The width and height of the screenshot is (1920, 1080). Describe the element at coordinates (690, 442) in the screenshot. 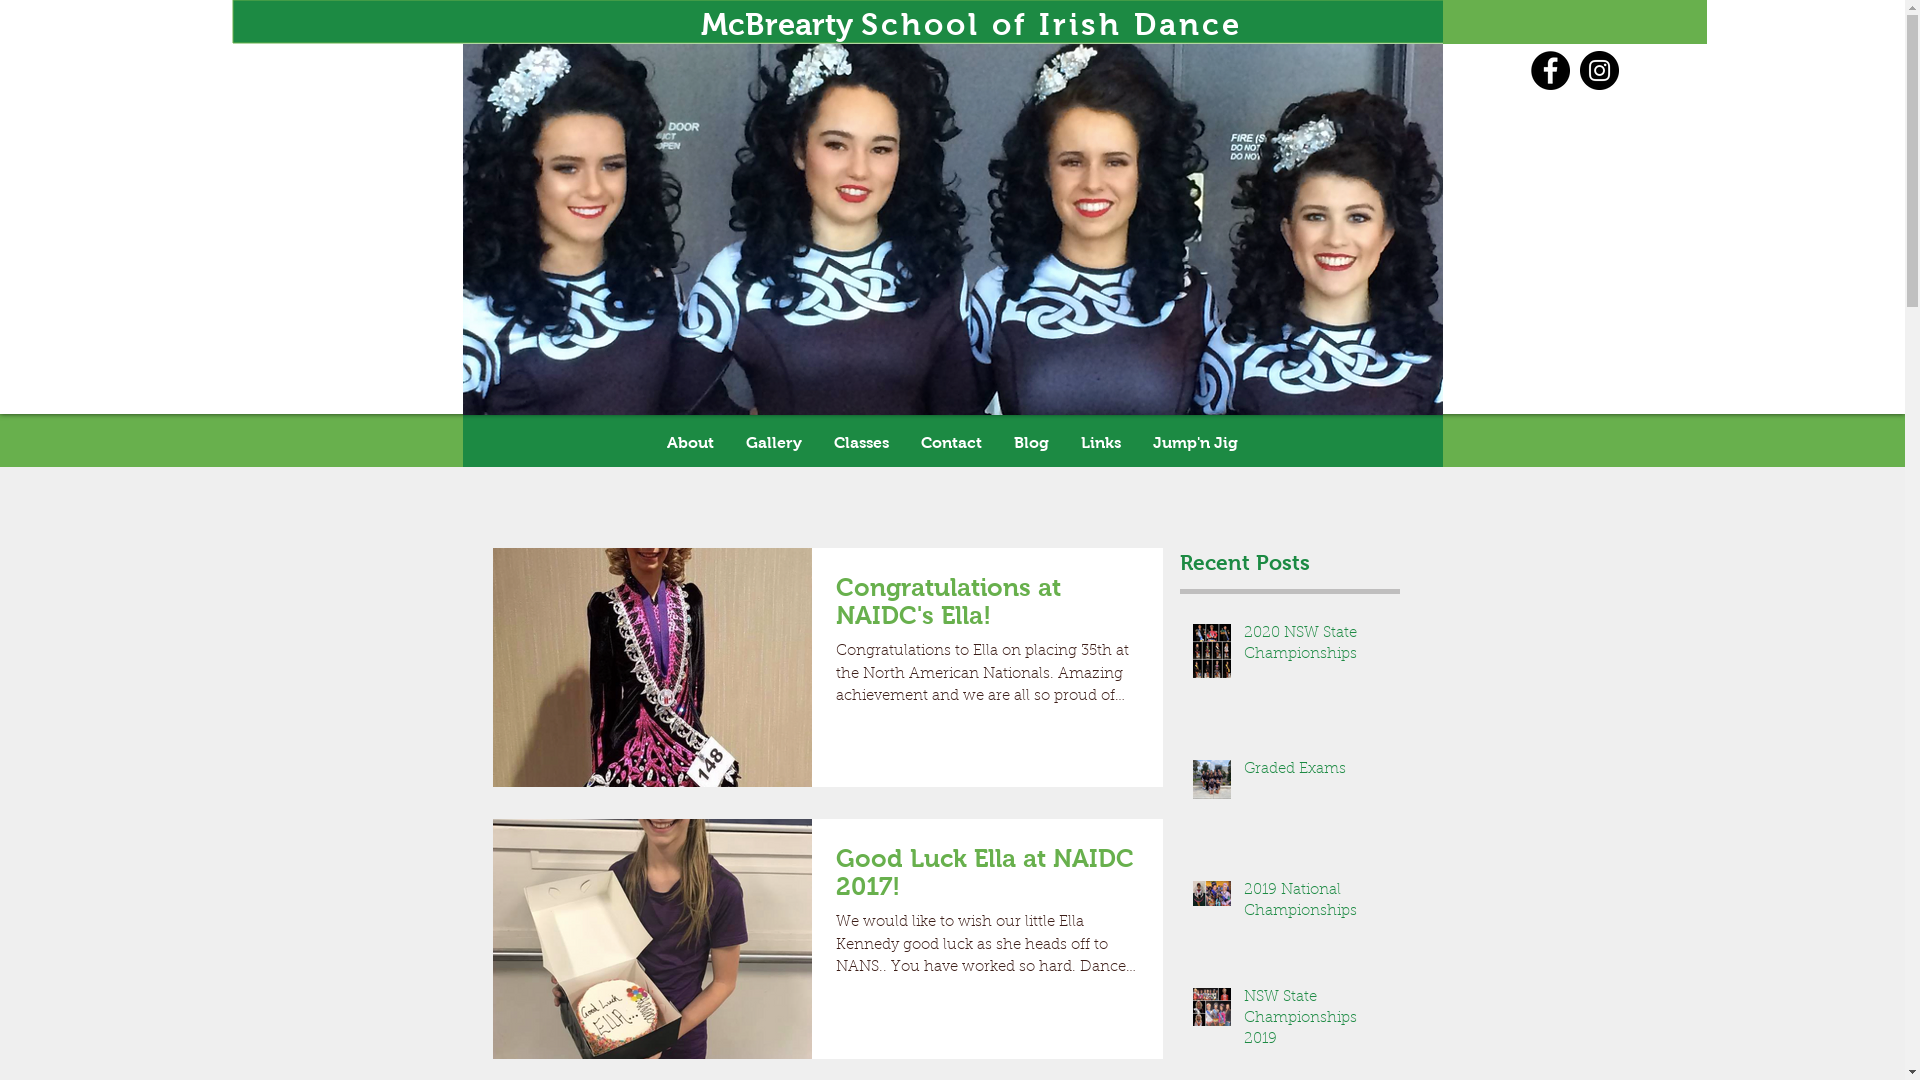

I see `About` at that location.